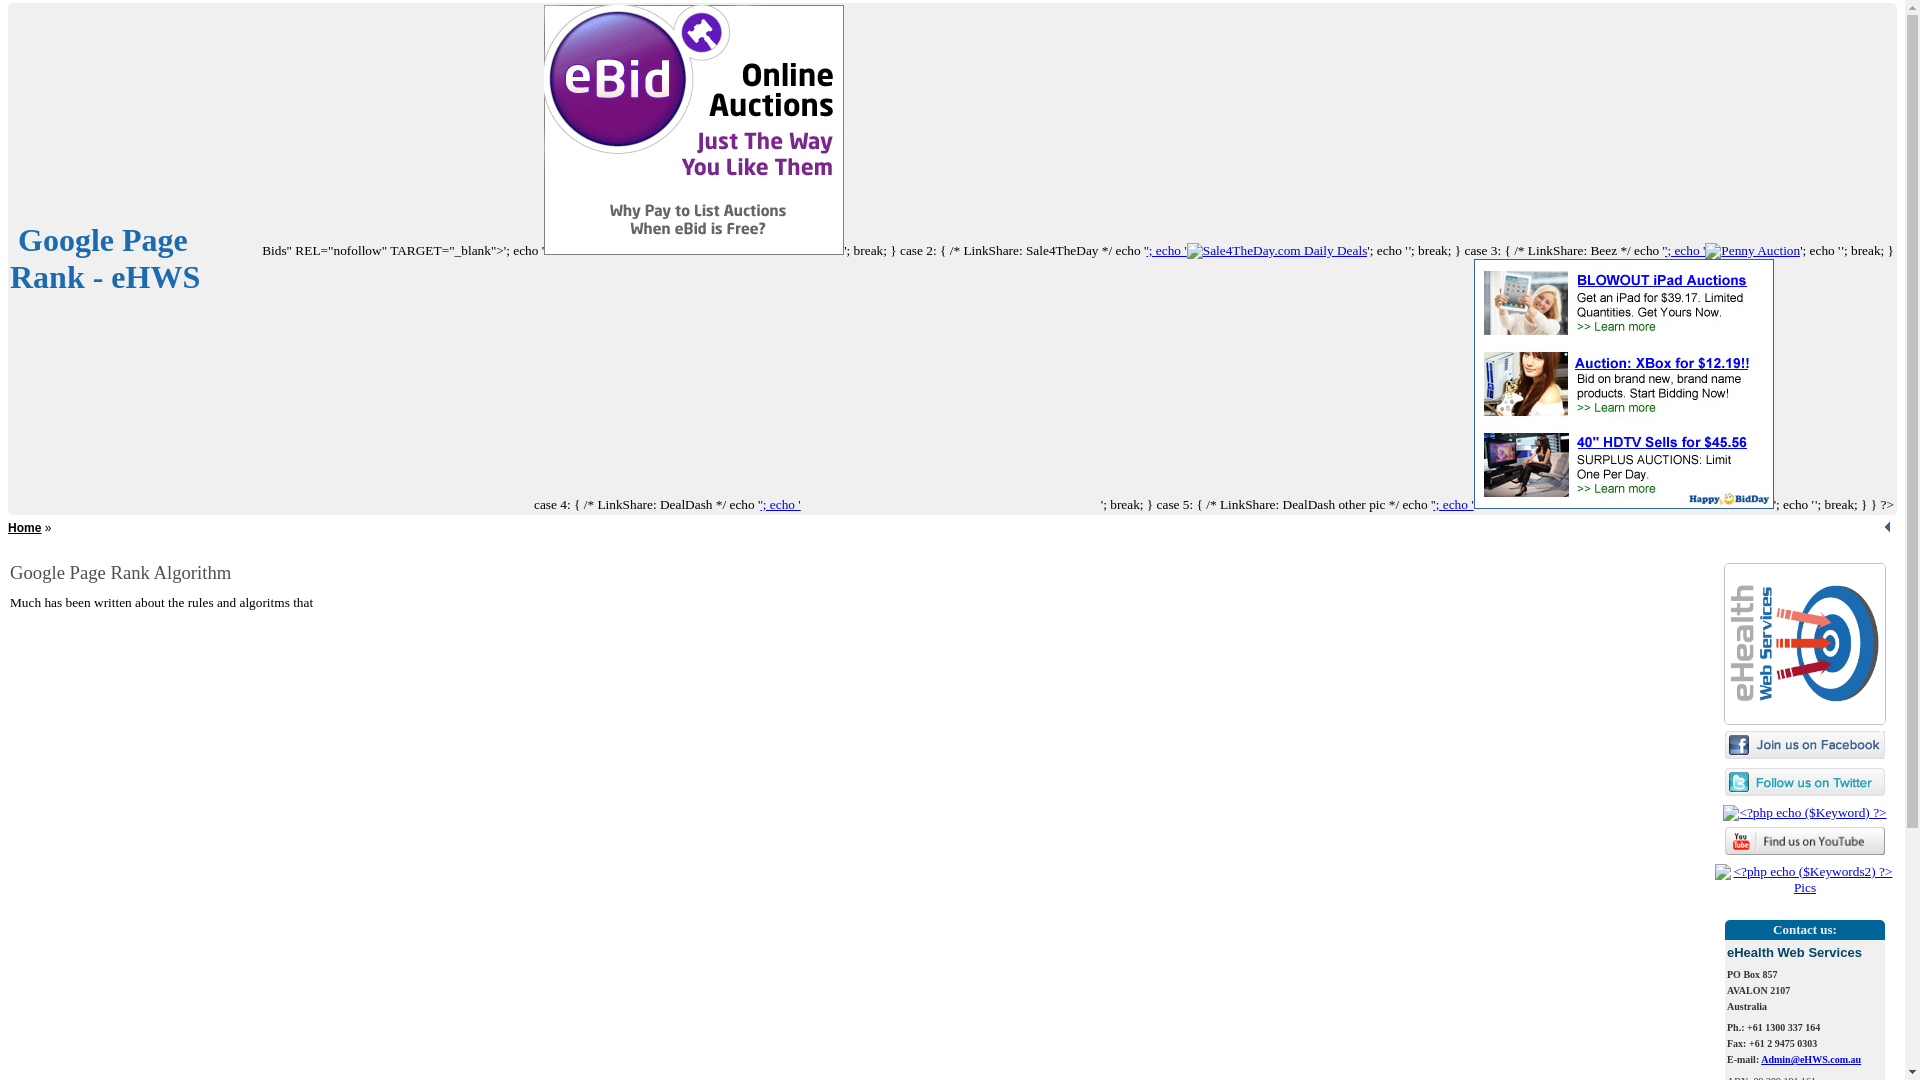 Image resolution: width=1920 pixels, height=1080 pixels. I want to click on <?php echo ($Keywords1) ?> Video, so click(1805, 850).